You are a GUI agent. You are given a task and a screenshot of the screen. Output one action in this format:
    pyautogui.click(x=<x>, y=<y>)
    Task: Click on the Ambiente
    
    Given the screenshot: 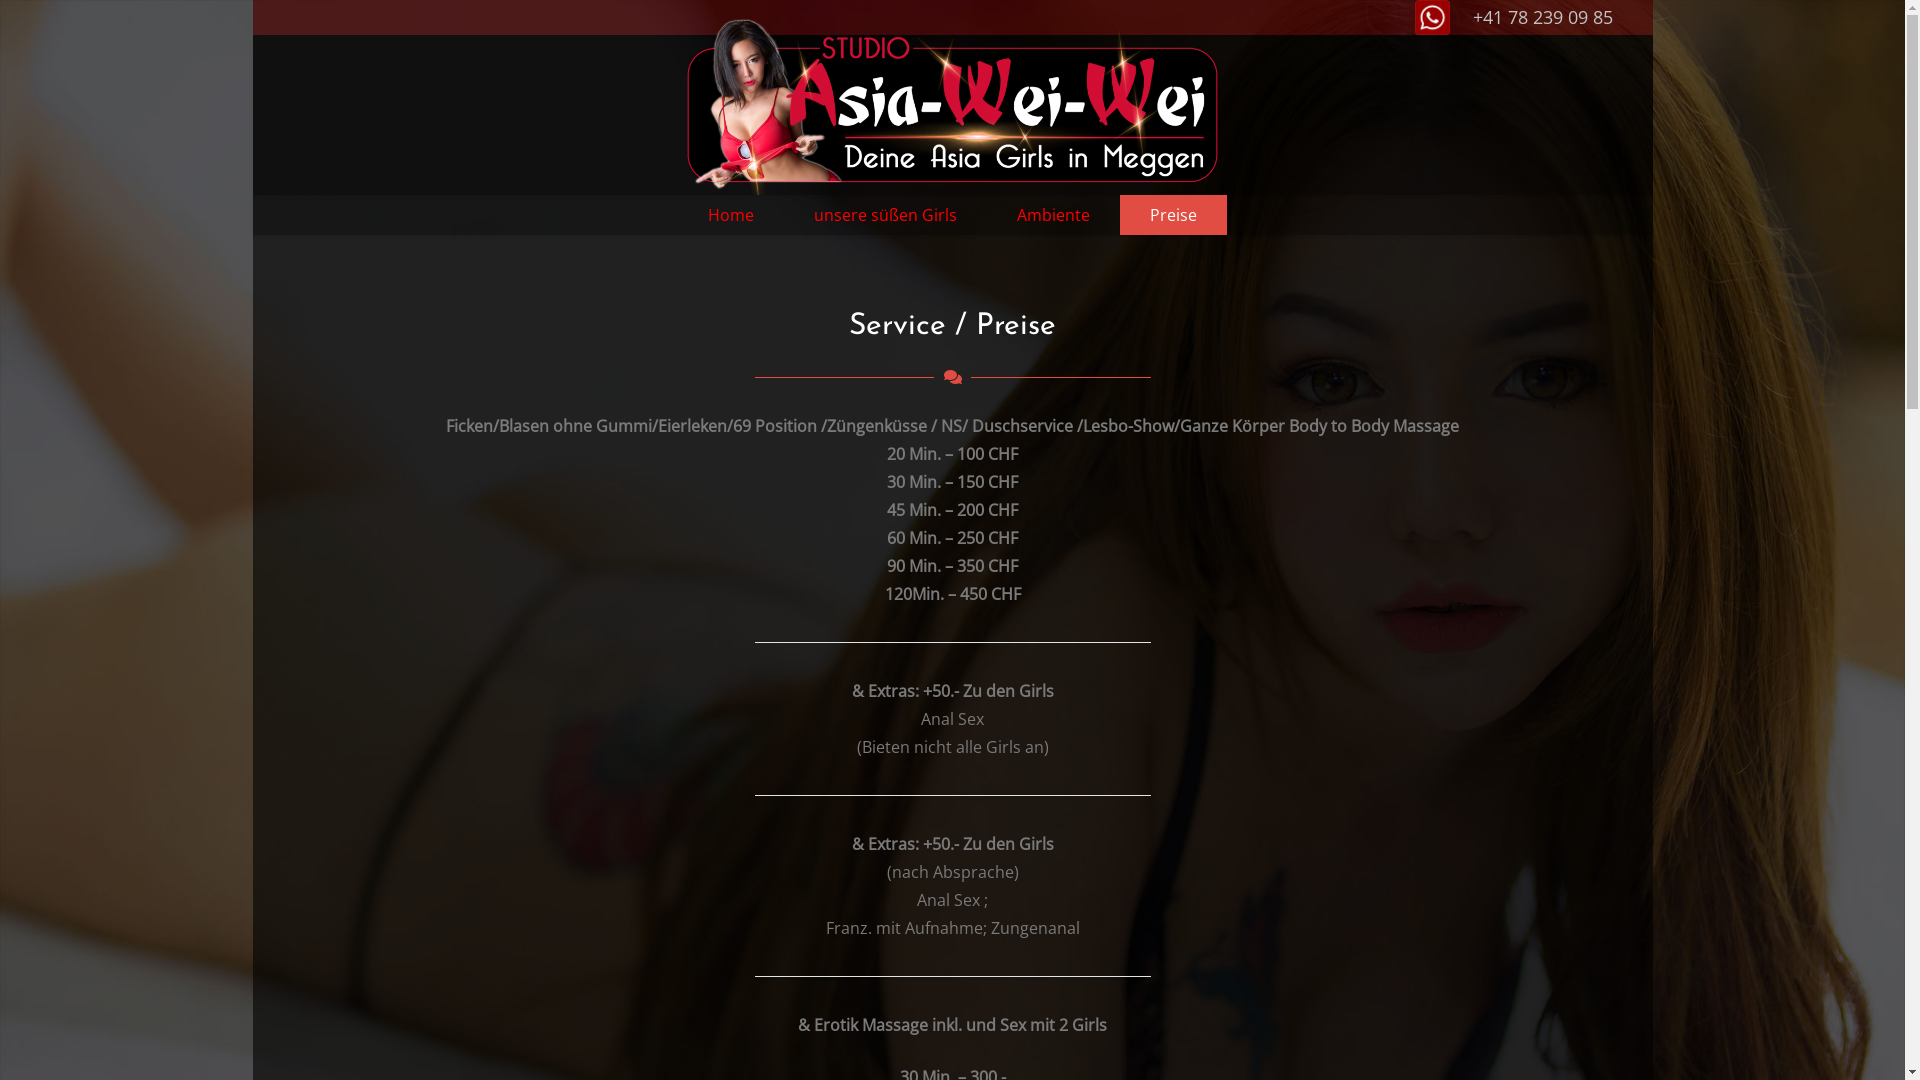 What is the action you would take?
    pyautogui.click(x=1054, y=215)
    